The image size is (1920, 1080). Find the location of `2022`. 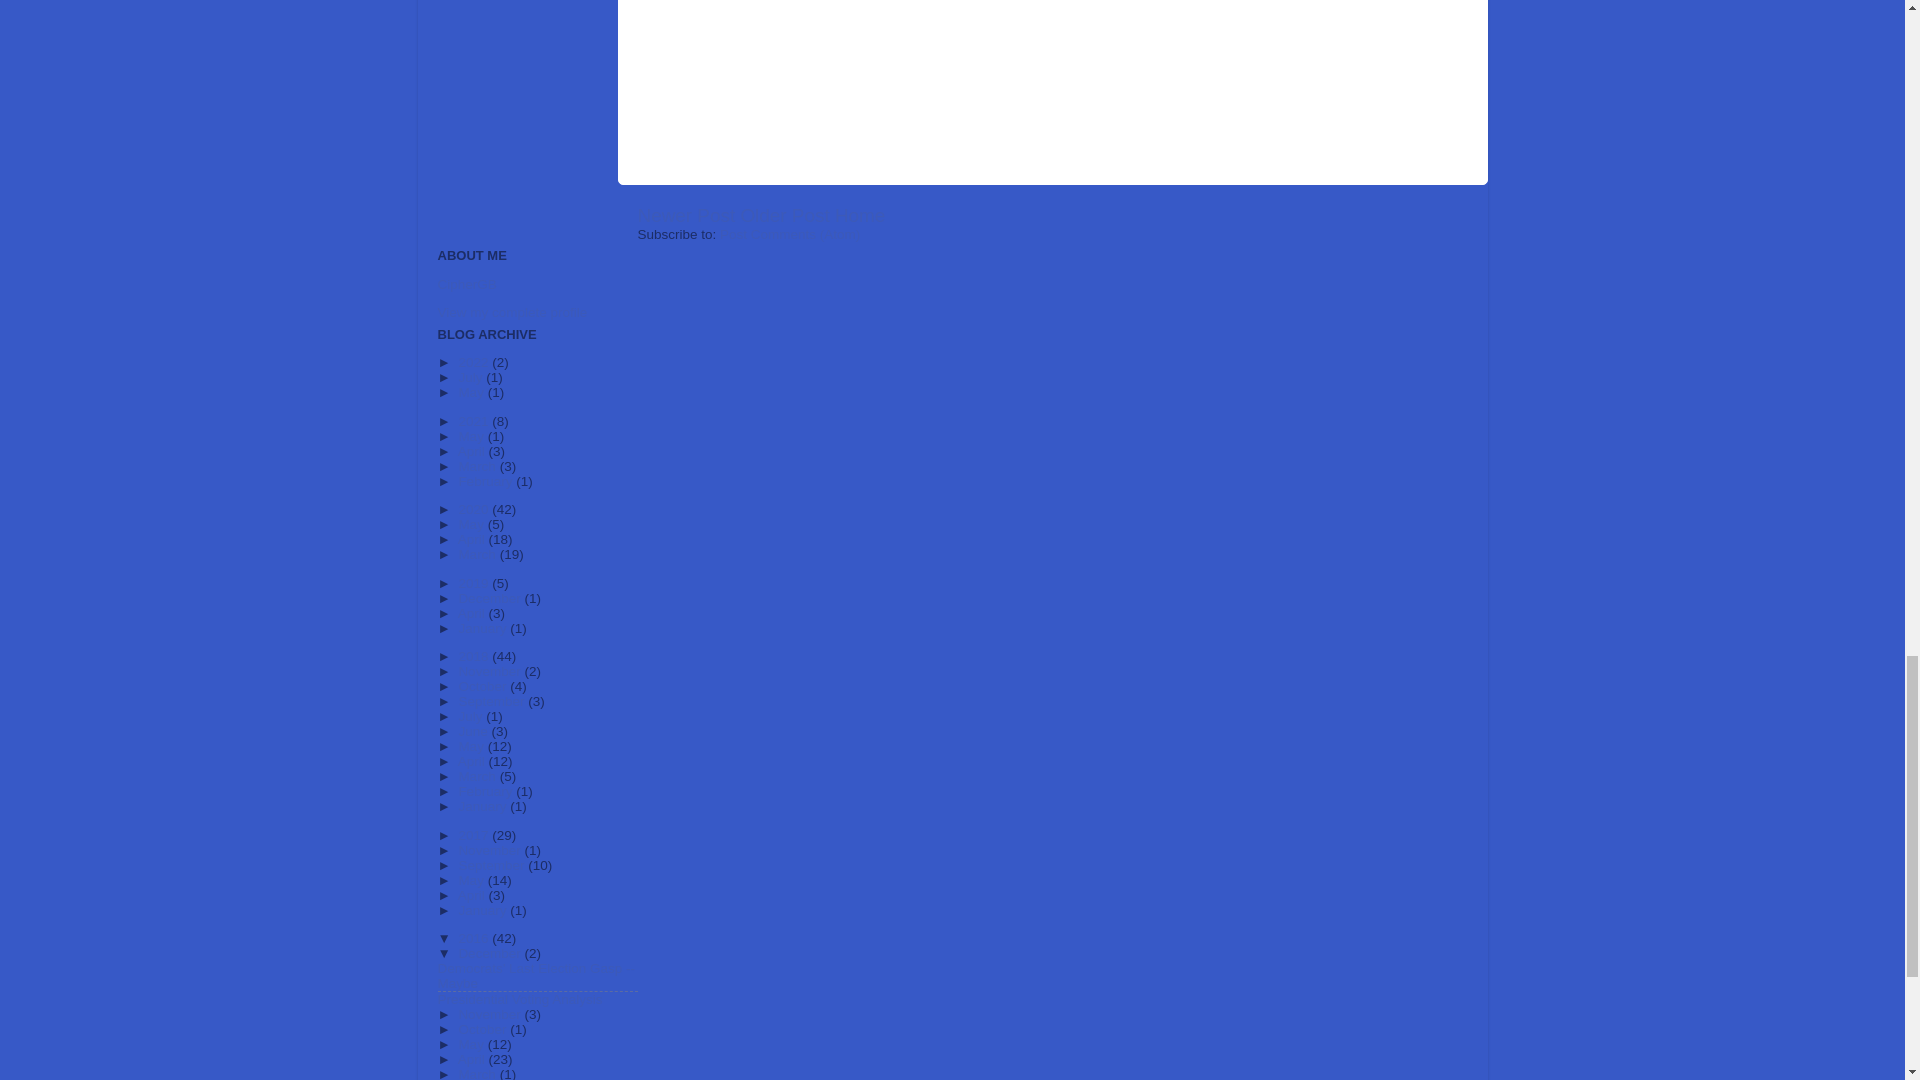

2022 is located at coordinates (474, 362).